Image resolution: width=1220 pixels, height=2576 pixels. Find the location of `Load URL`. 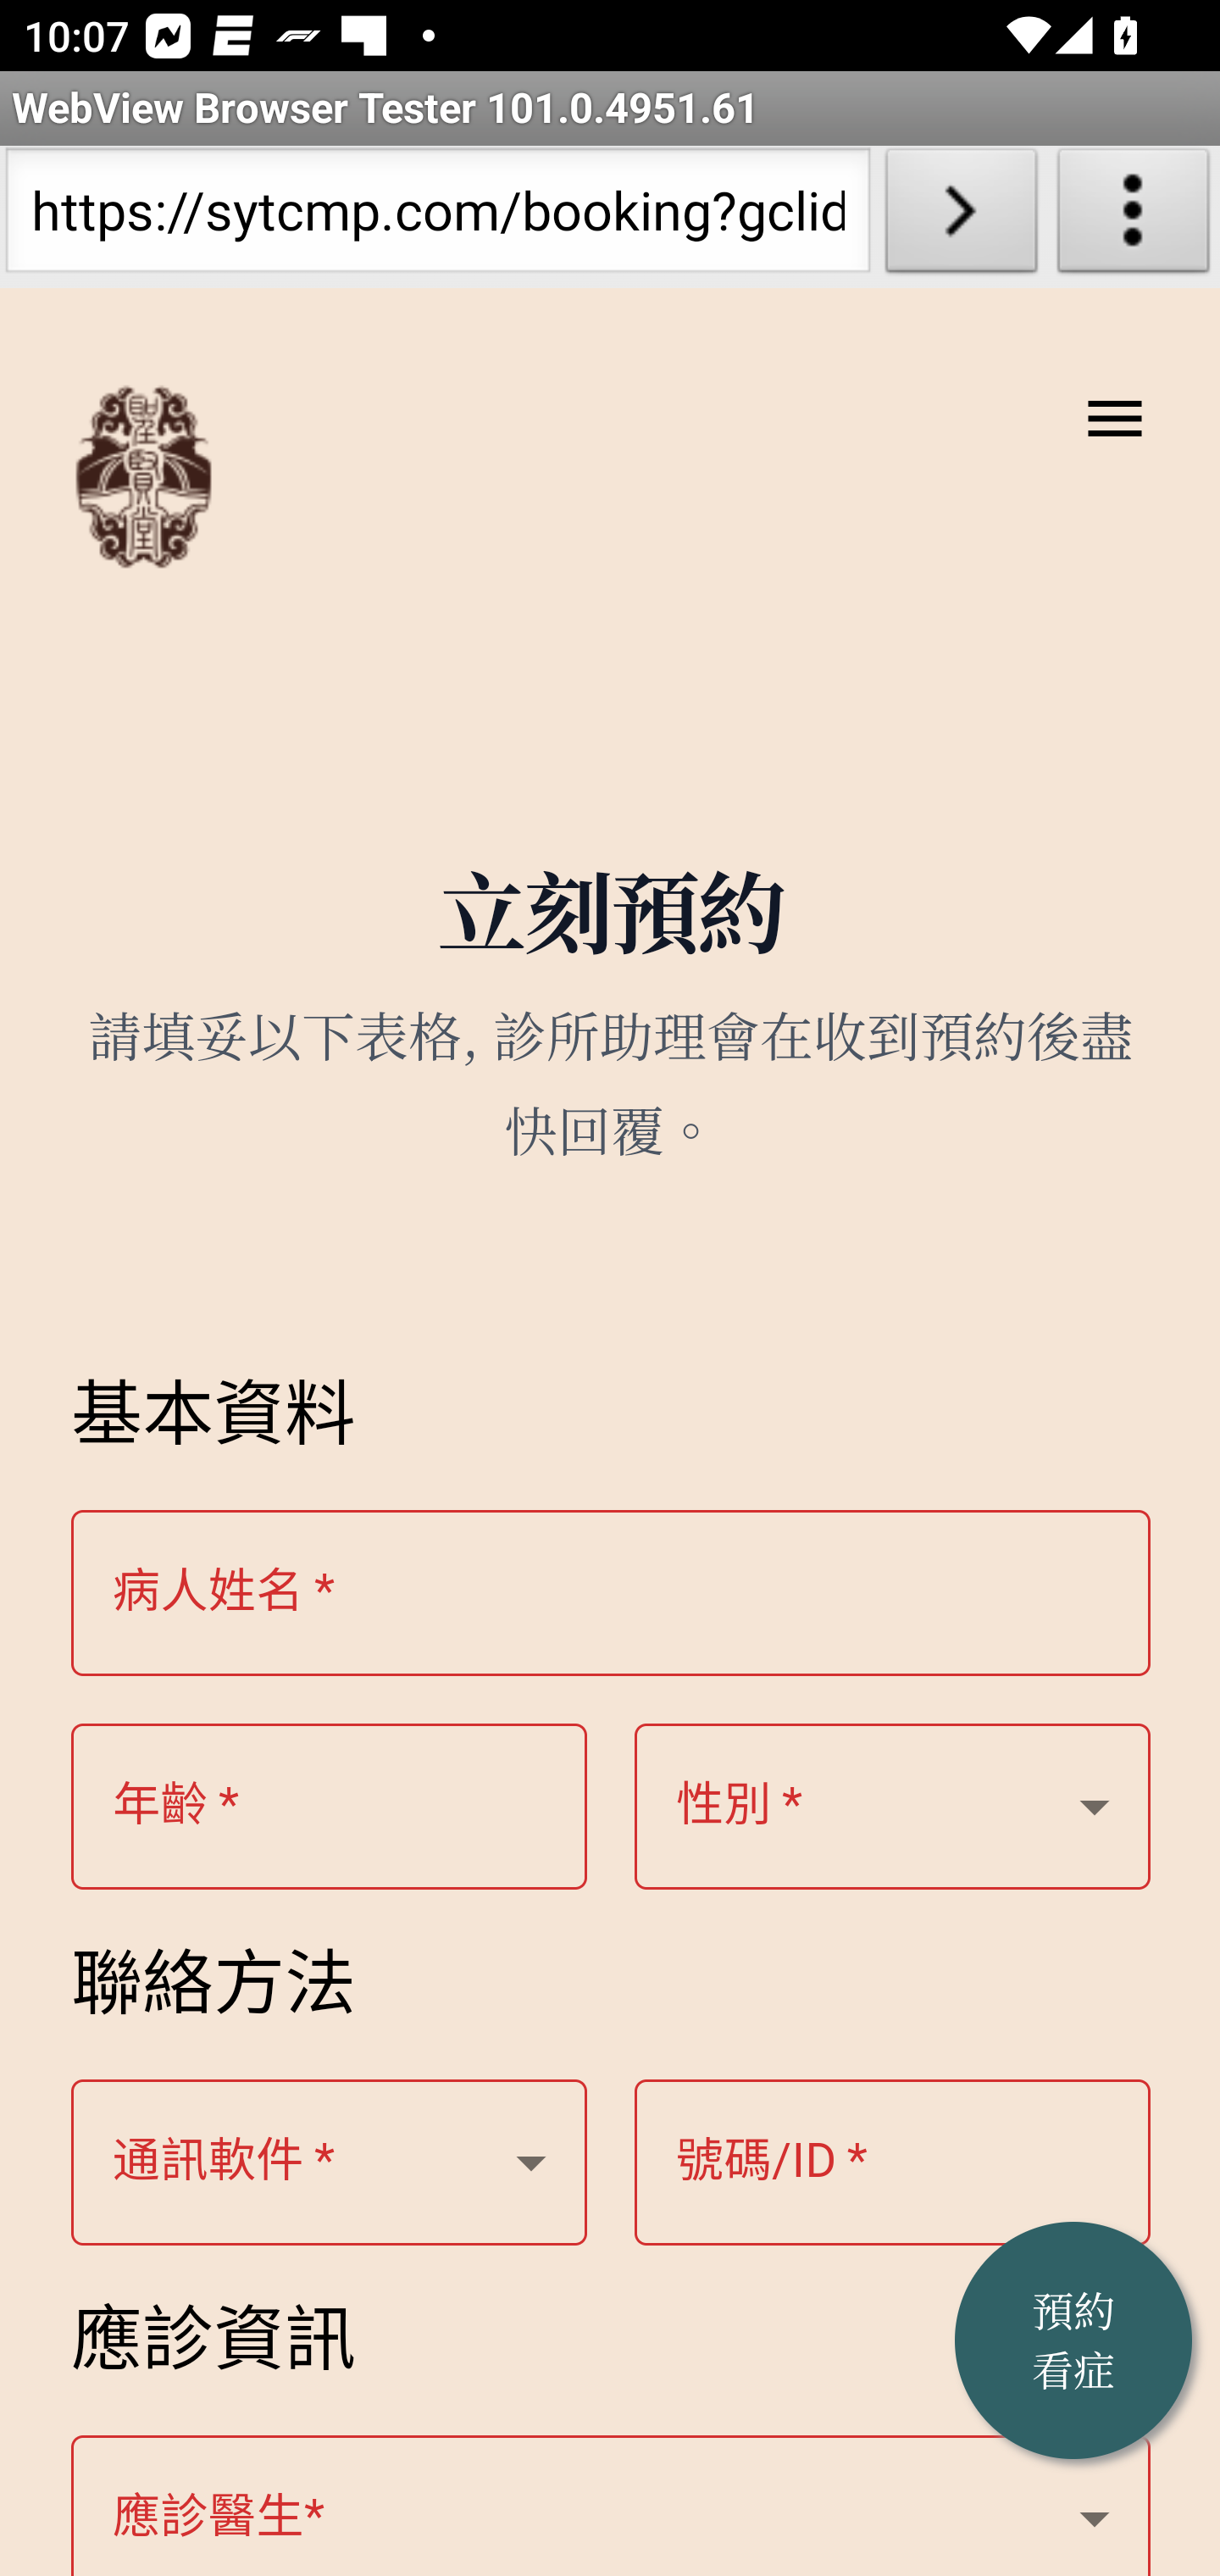

Load URL is located at coordinates (961, 217).